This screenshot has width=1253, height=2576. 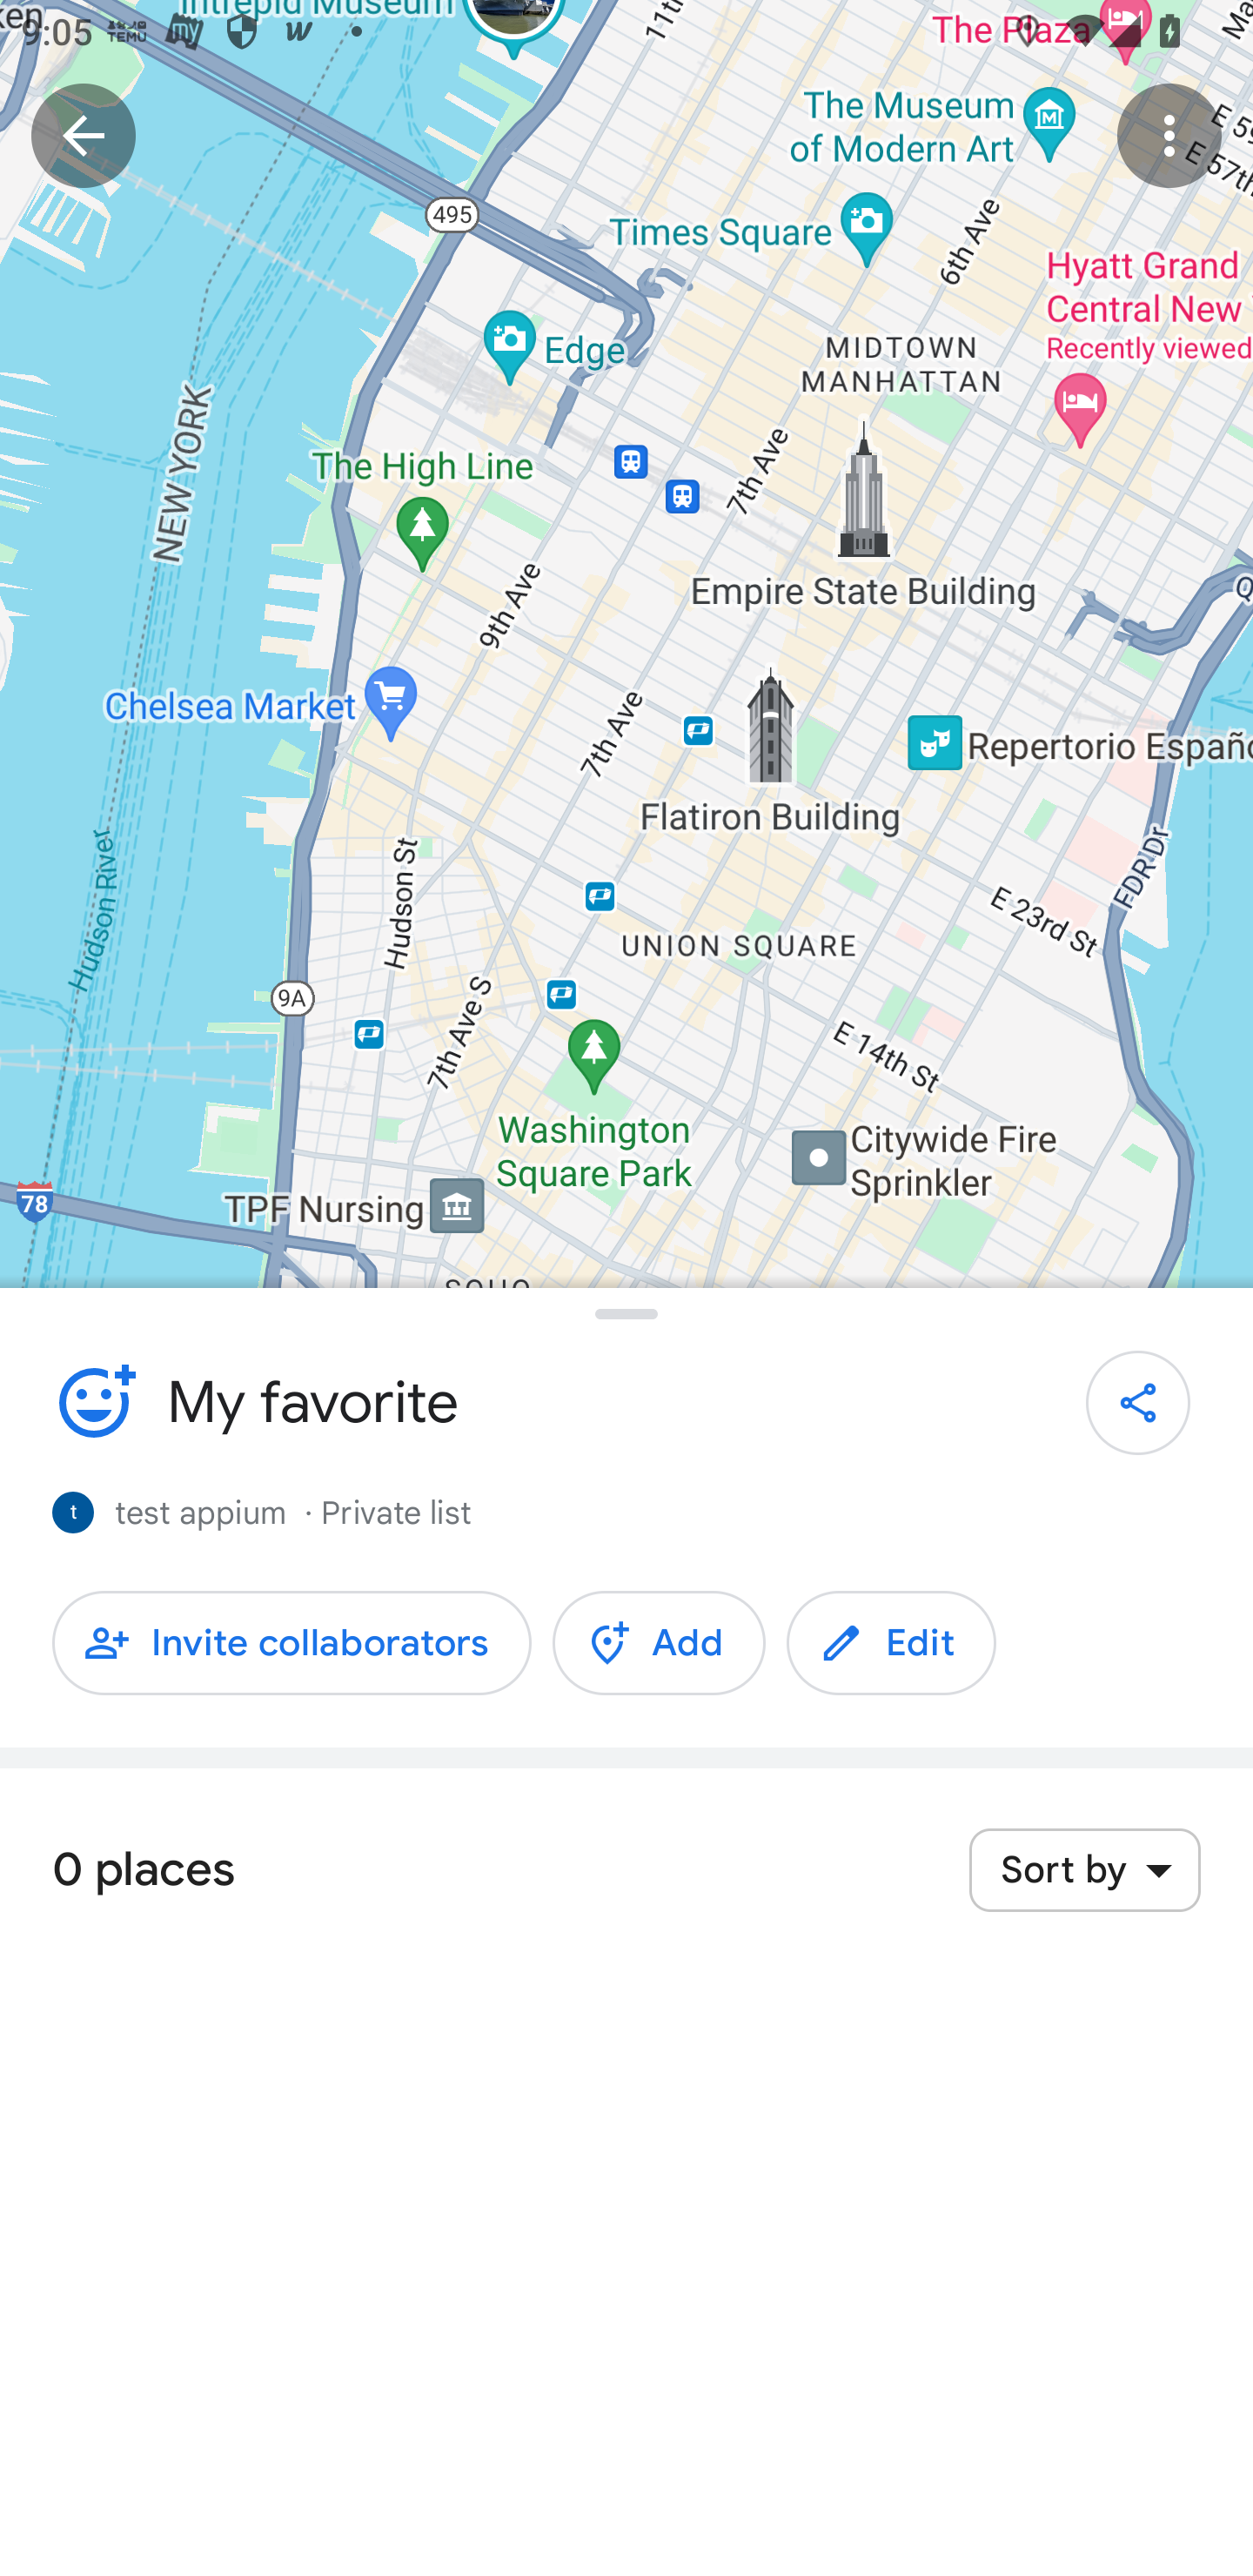 What do you see at coordinates (659, 1643) in the screenshot?
I see `Add Add Add` at bounding box center [659, 1643].